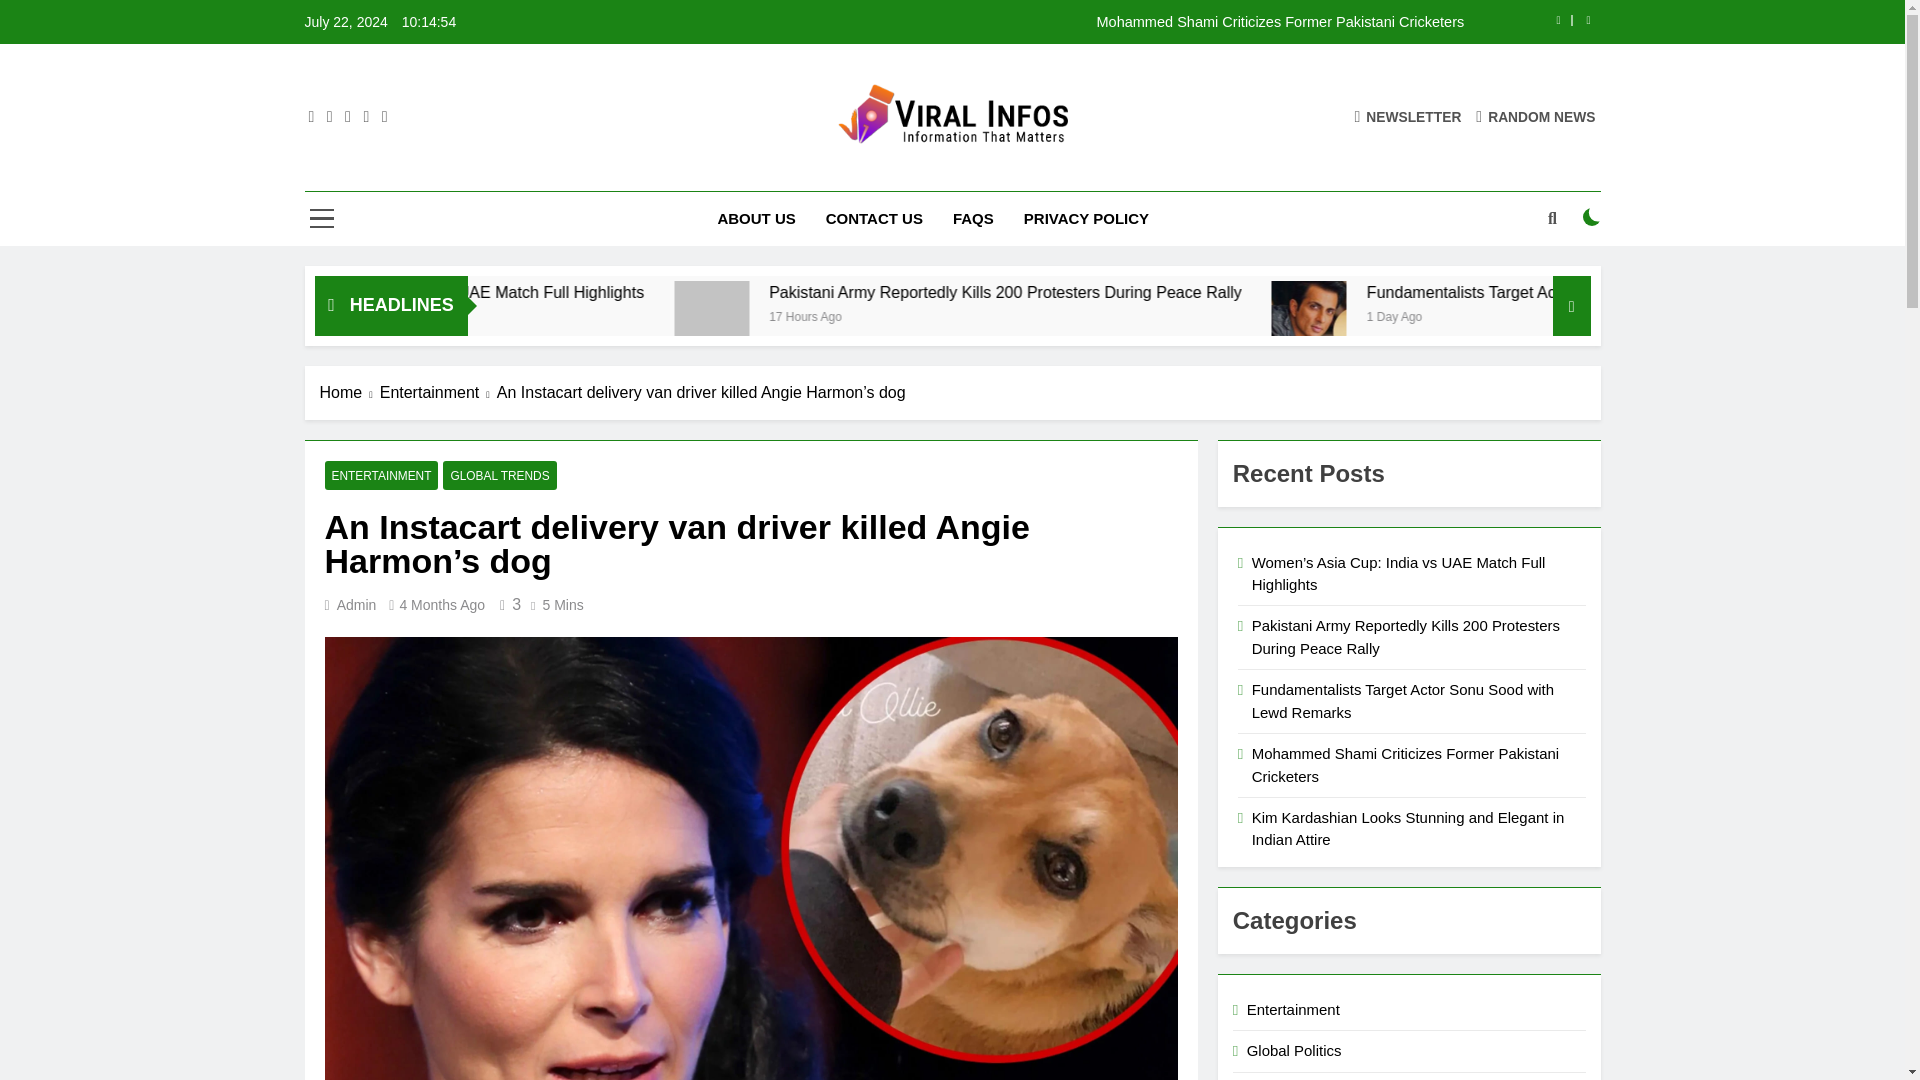  What do you see at coordinates (1592, 216) in the screenshot?
I see `on` at bounding box center [1592, 216].